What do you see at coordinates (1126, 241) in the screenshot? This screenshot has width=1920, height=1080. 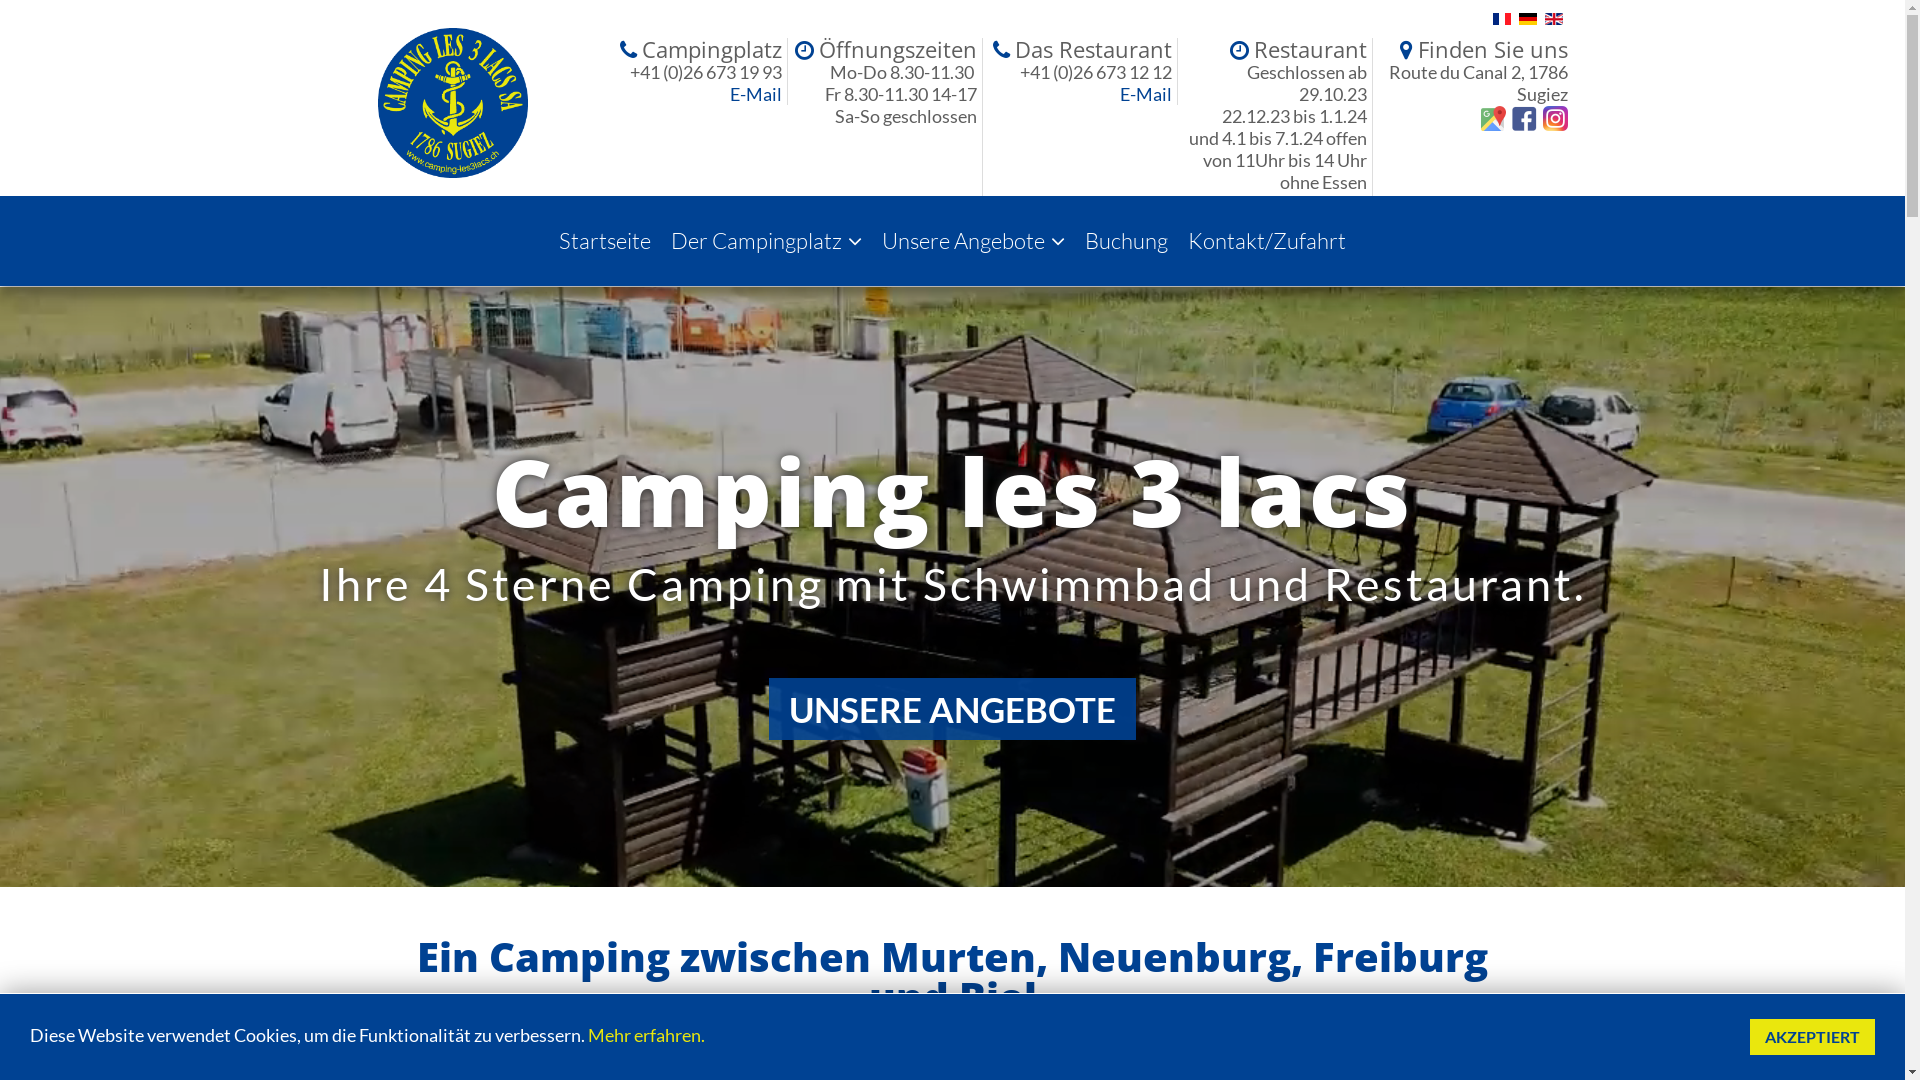 I see `Buchung` at bounding box center [1126, 241].